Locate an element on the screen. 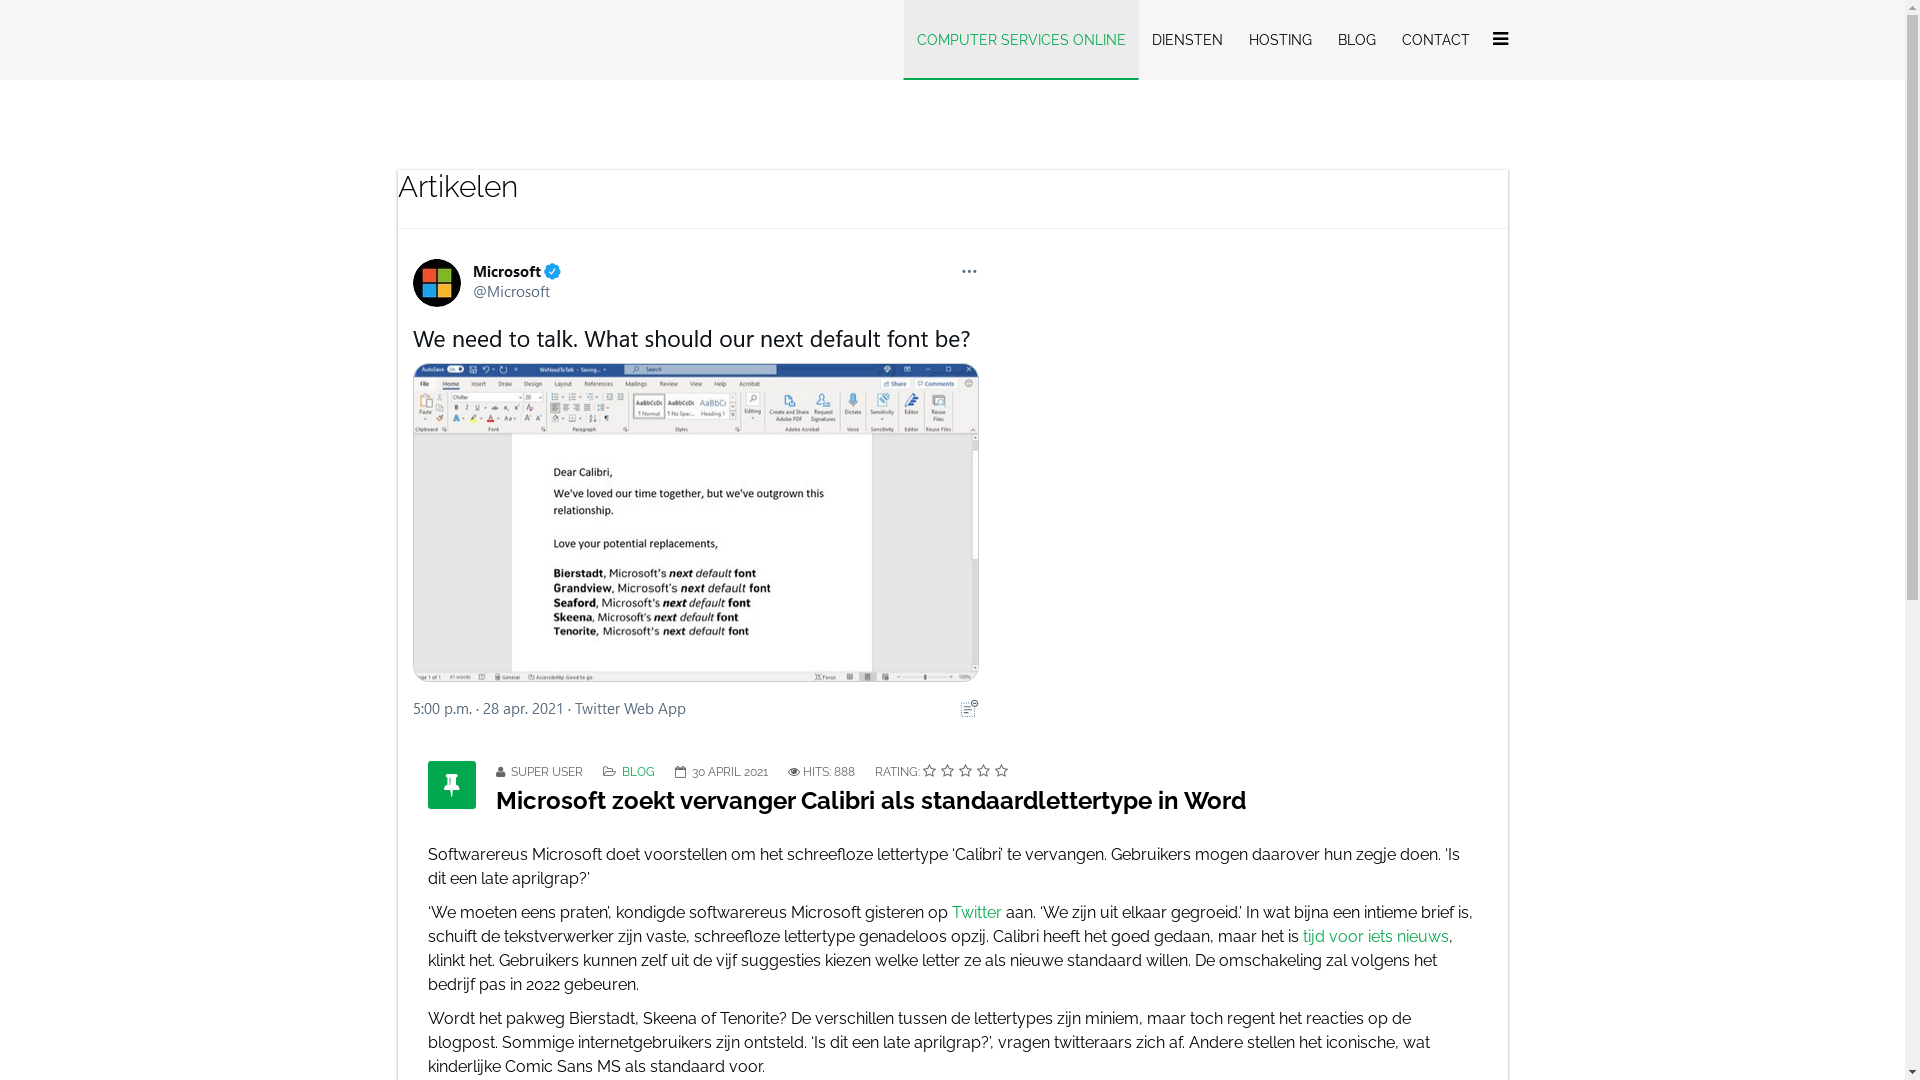 The image size is (1920, 1080). Twitter is located at coordinates (977, 912).